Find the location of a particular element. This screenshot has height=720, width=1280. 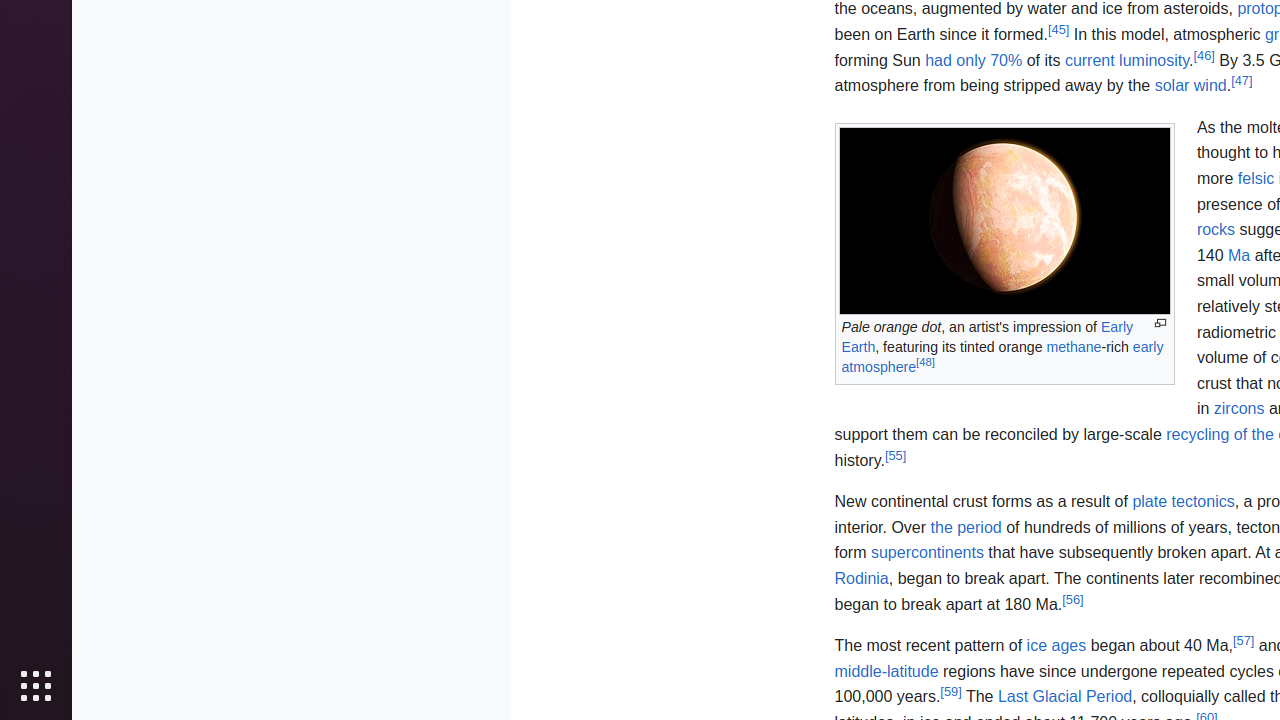

Last Glacial Period is located at coordinates (1065, 697).